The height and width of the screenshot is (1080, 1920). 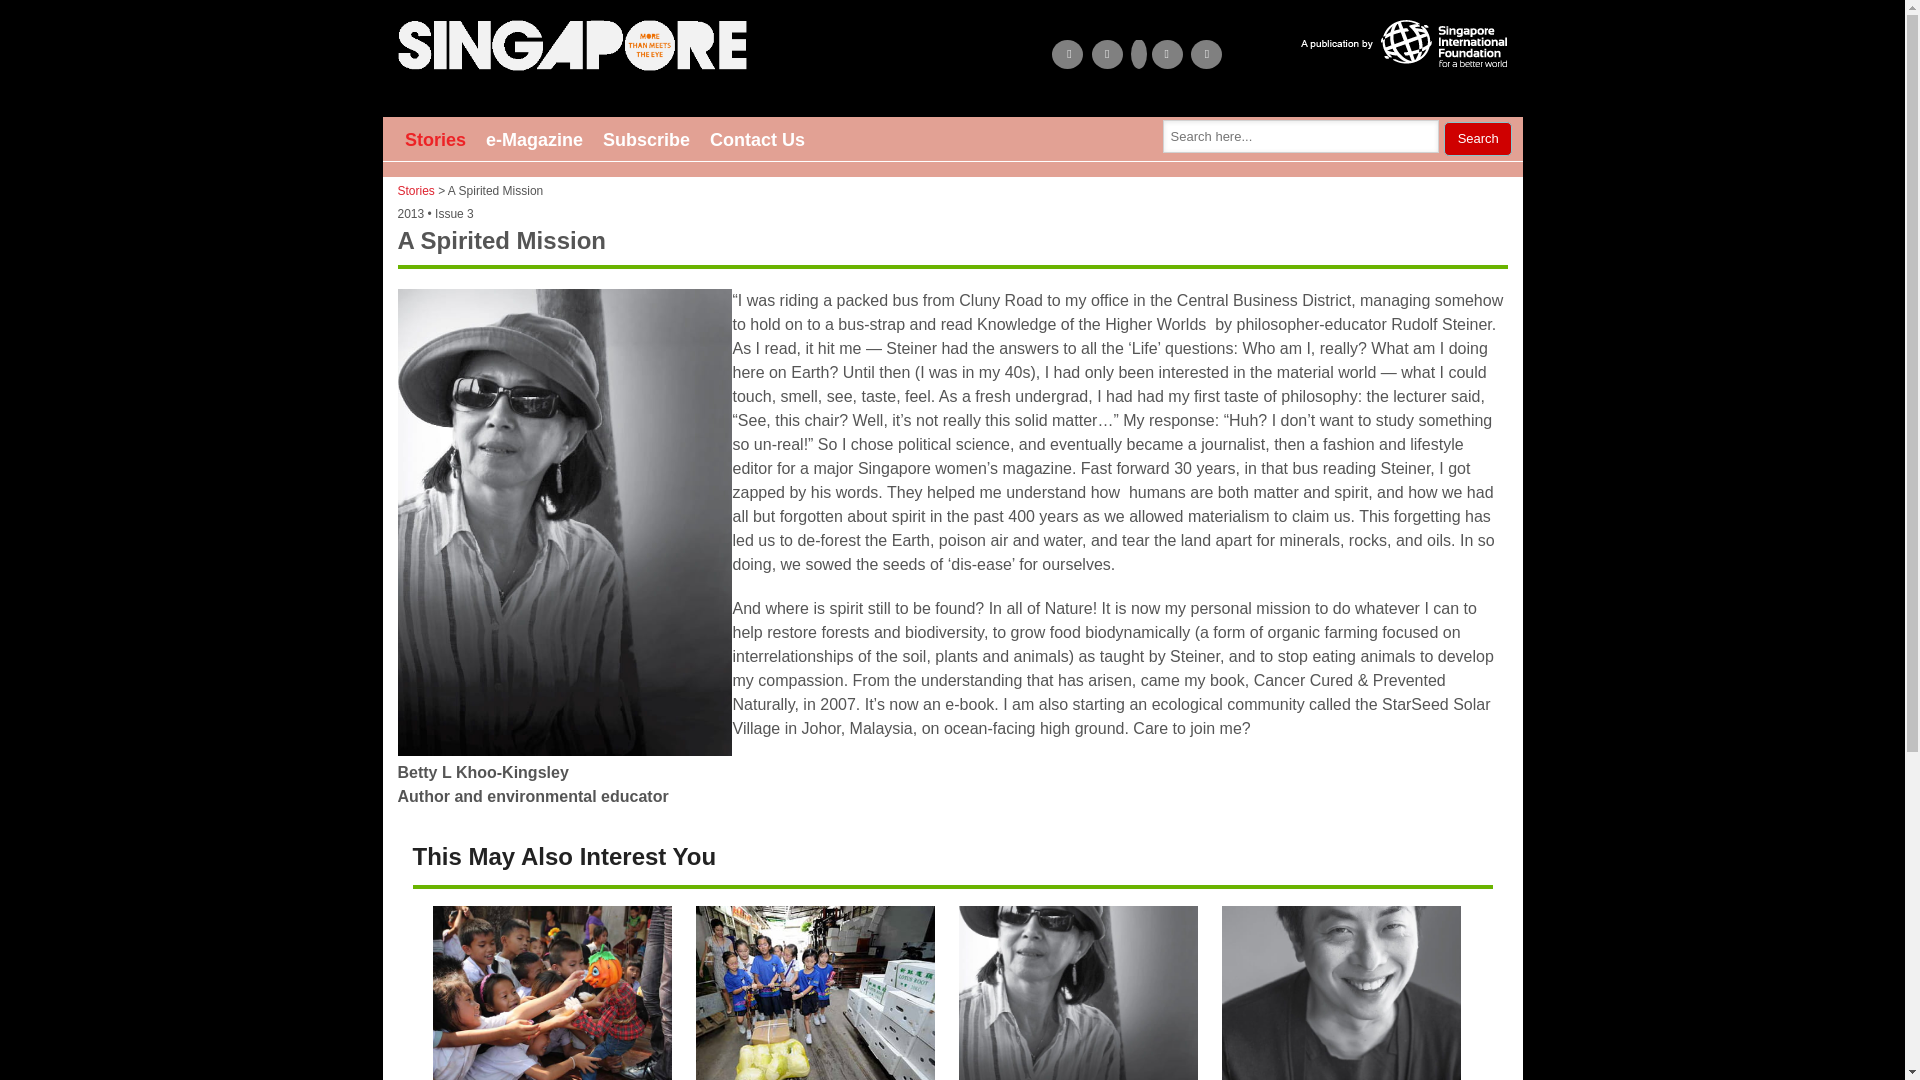 What do you see at coordinates (1478, 138) in the screenshot?
I see `Search` at bounding box center [1478, 138].